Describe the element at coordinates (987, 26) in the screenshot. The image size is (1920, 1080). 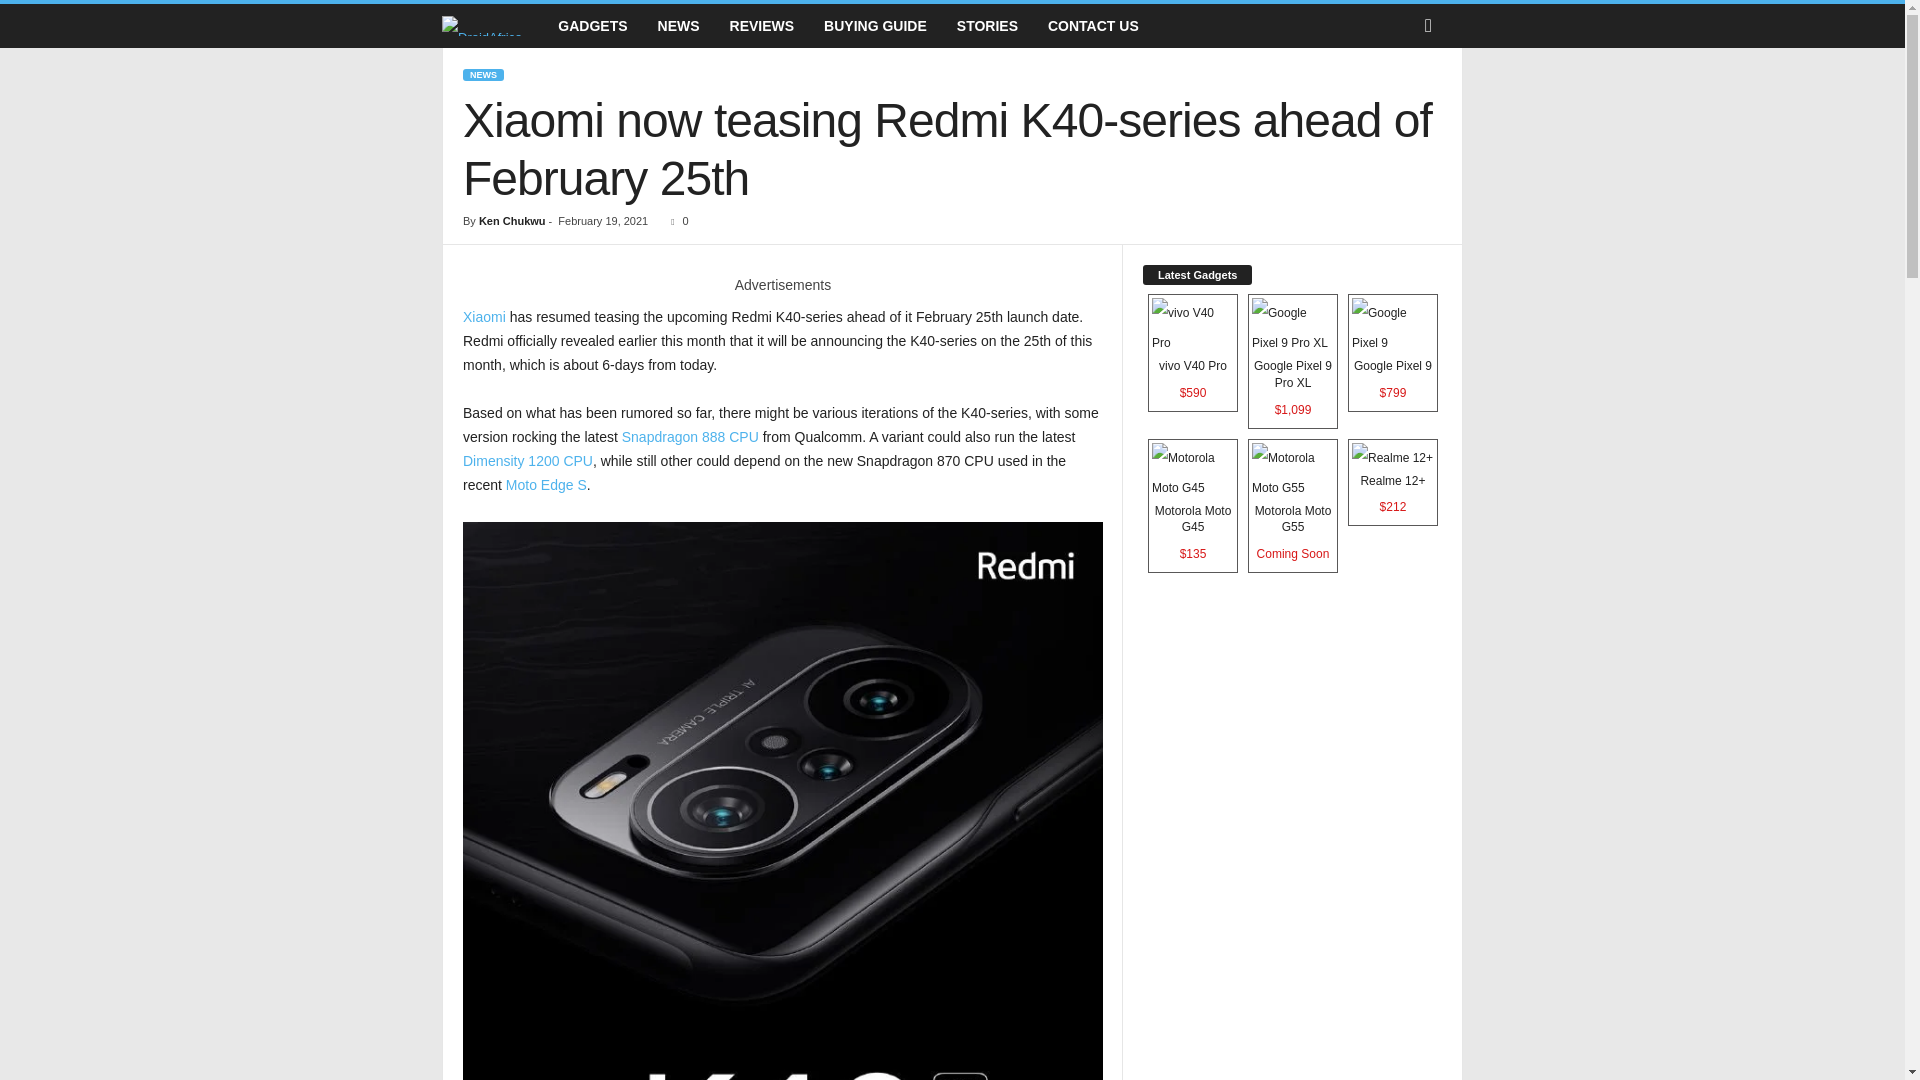
I see `STORIES` at that location.